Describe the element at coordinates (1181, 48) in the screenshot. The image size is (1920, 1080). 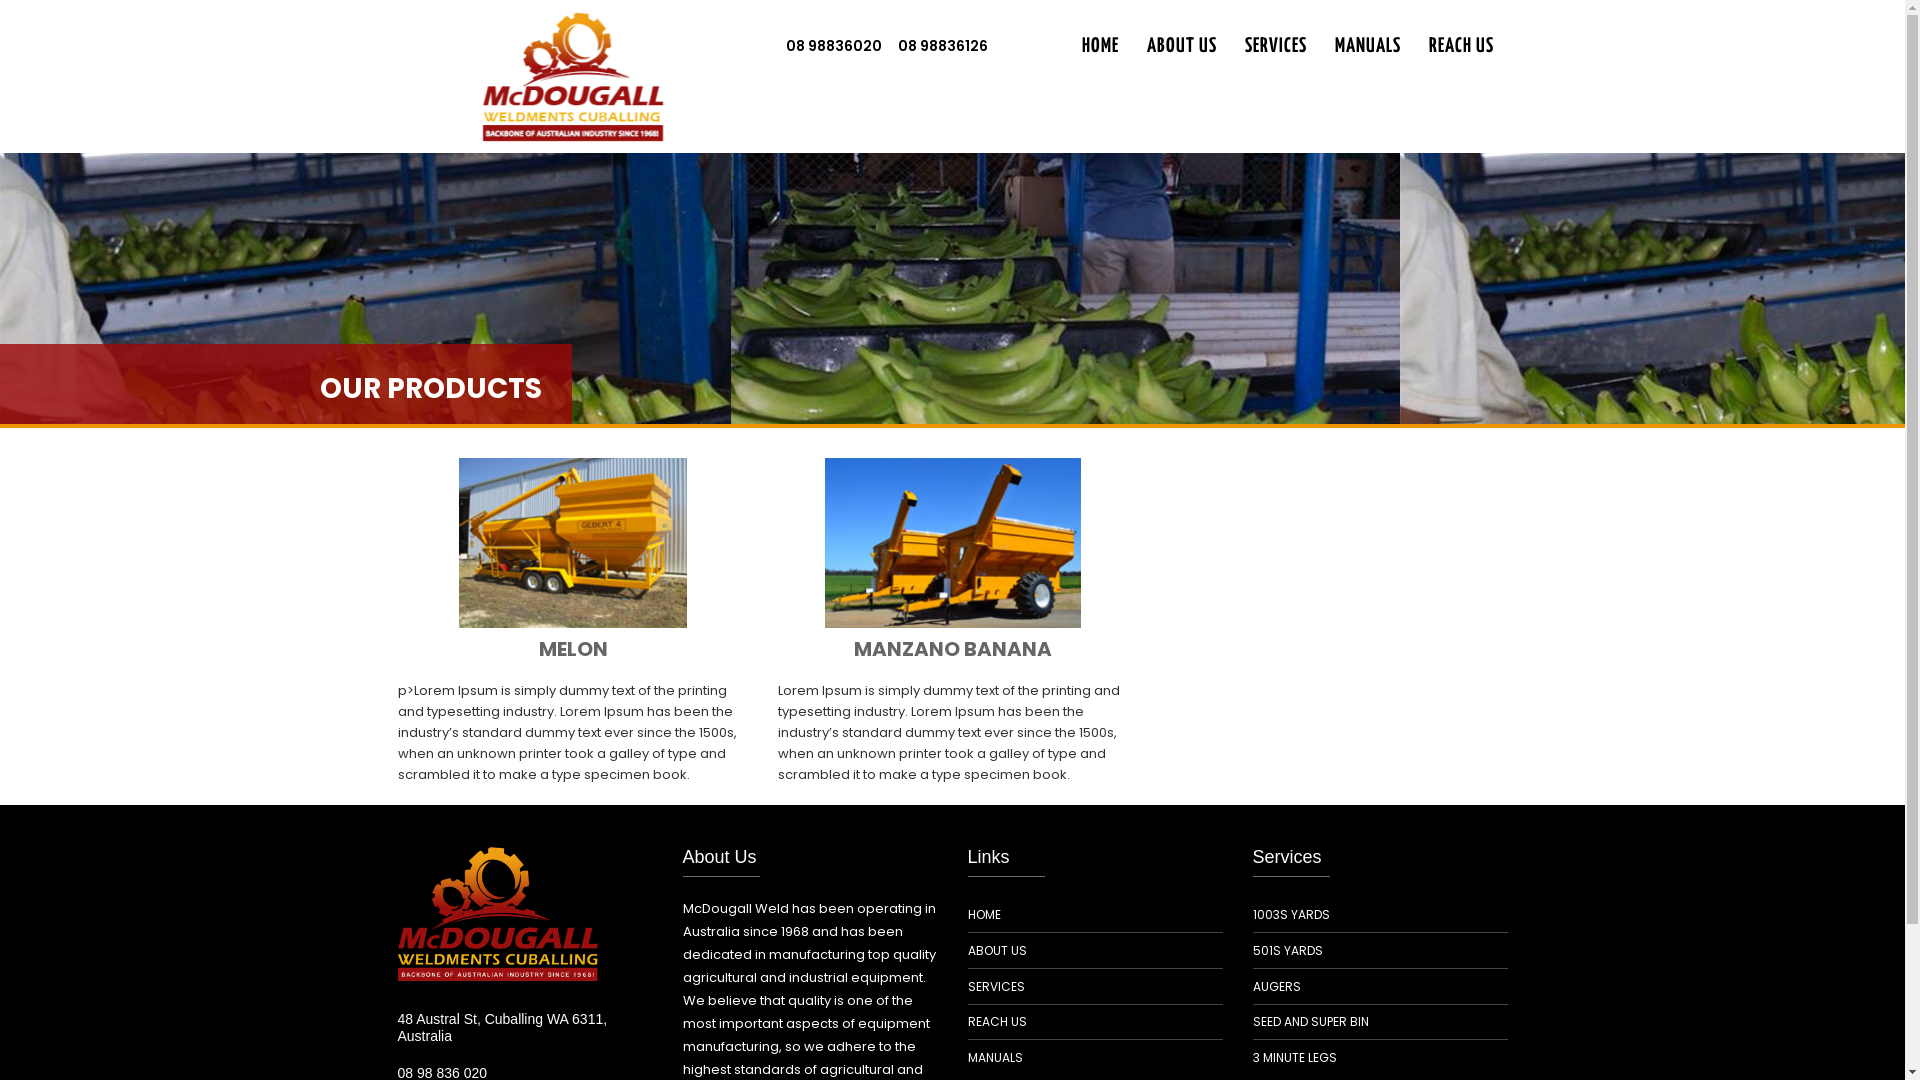
I see `ABOUT US` at that location.